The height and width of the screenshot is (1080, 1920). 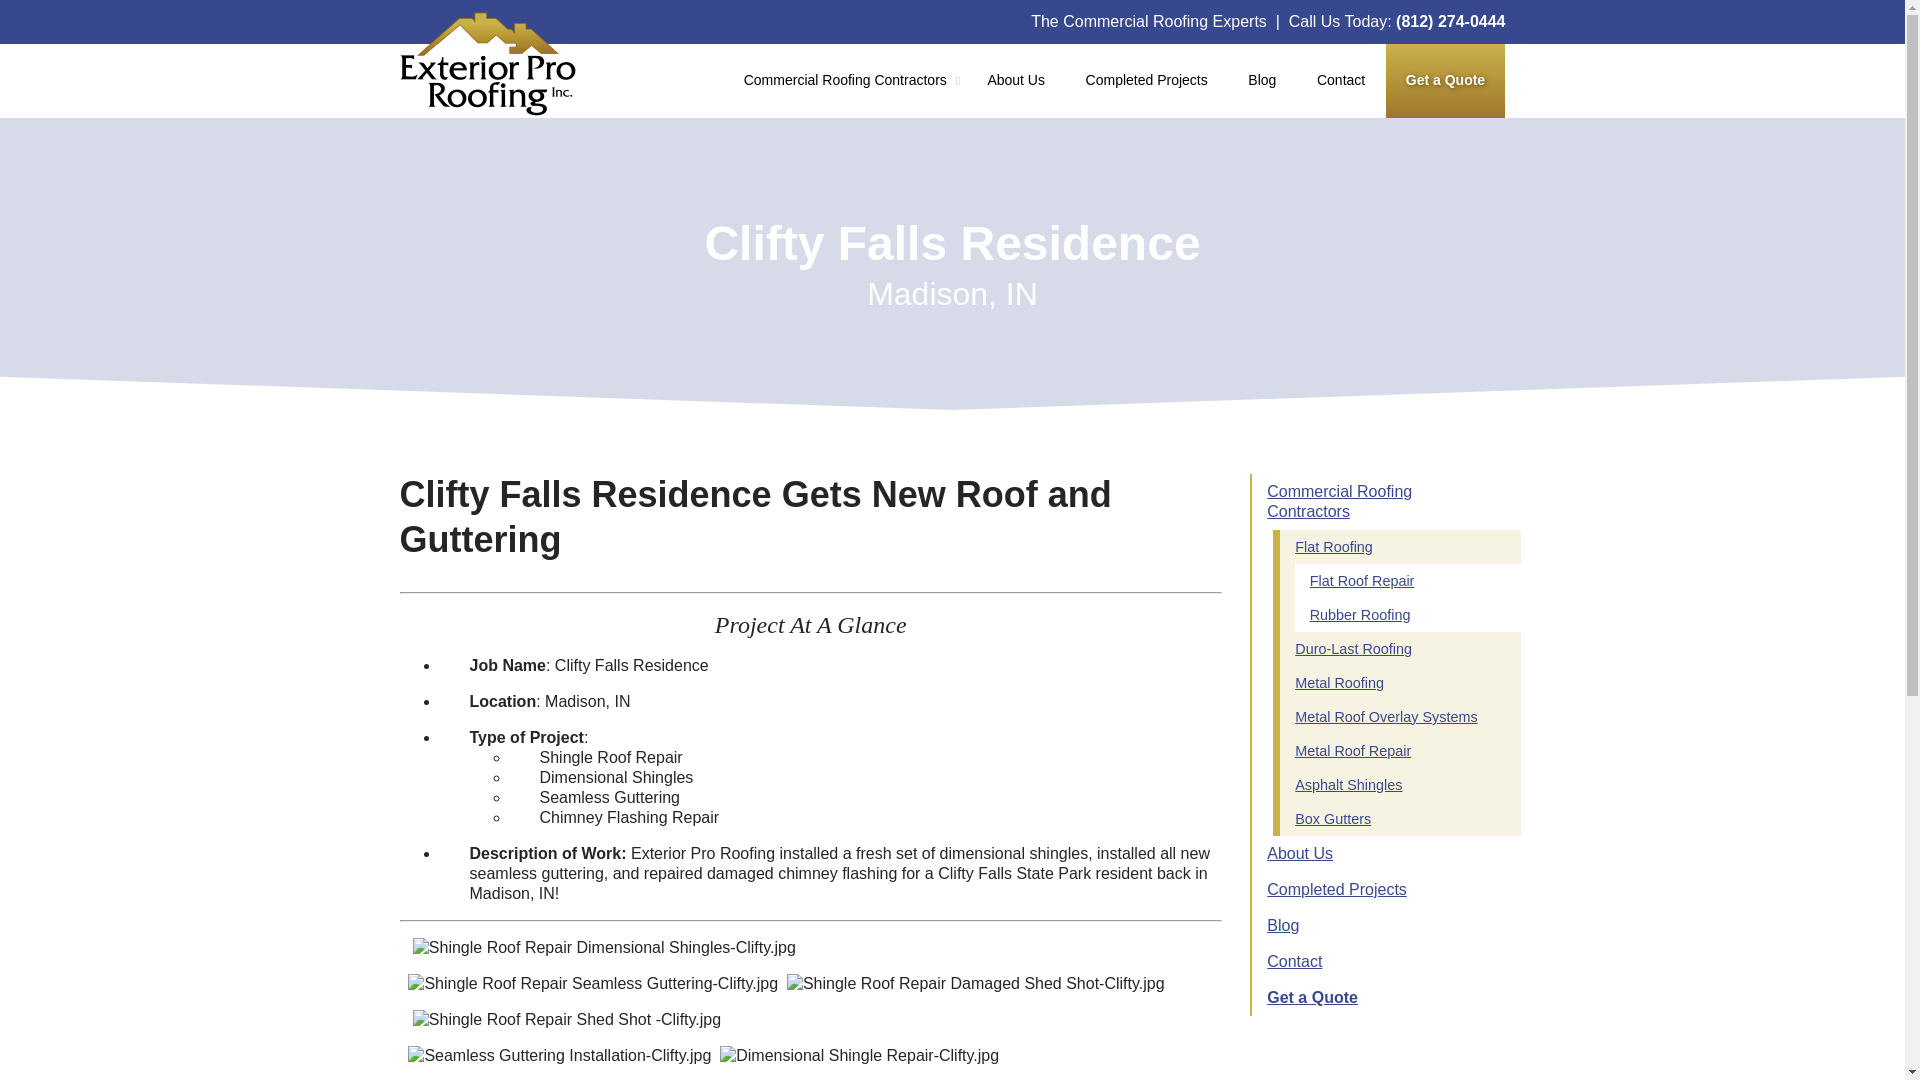 What do you see at coordinates (1016, 80) in the screenshot?
I see `About Us` at bounding box center [1016, 80].